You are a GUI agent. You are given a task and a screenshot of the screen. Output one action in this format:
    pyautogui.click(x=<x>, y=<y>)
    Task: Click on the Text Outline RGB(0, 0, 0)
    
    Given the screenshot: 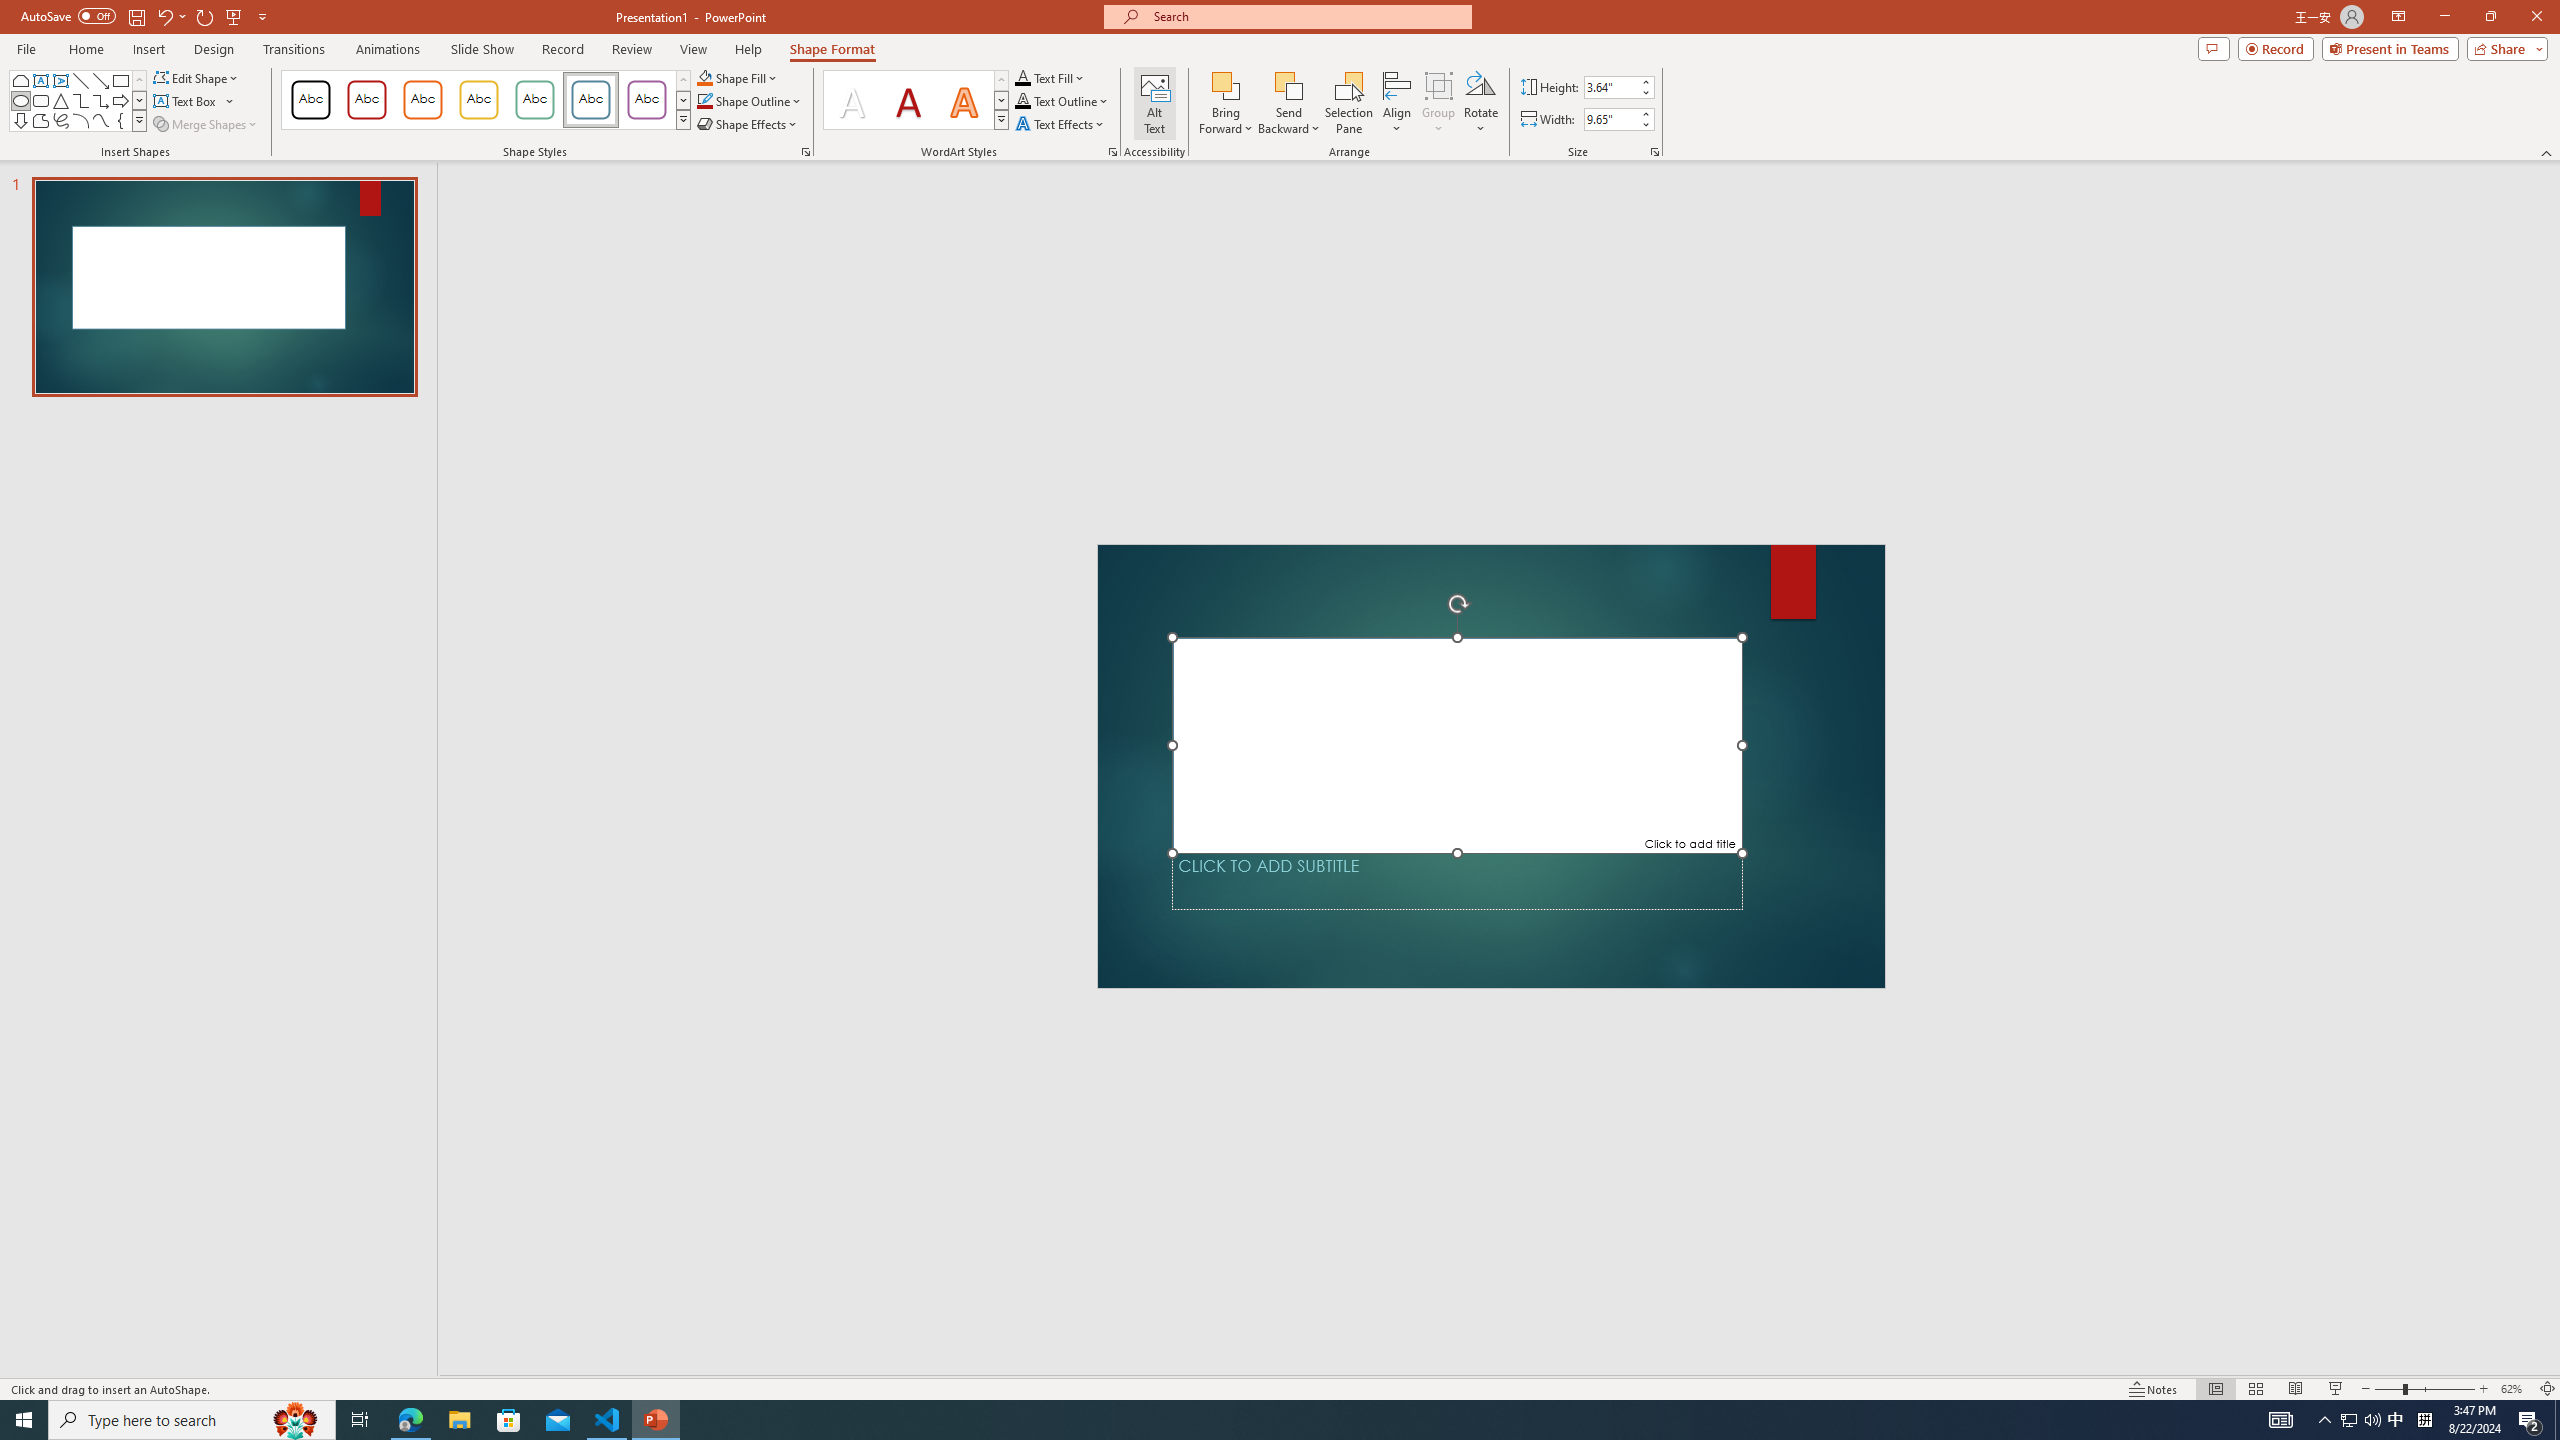 What is the action you would take?
    pyautogui.click(x=1022, y=100)
    